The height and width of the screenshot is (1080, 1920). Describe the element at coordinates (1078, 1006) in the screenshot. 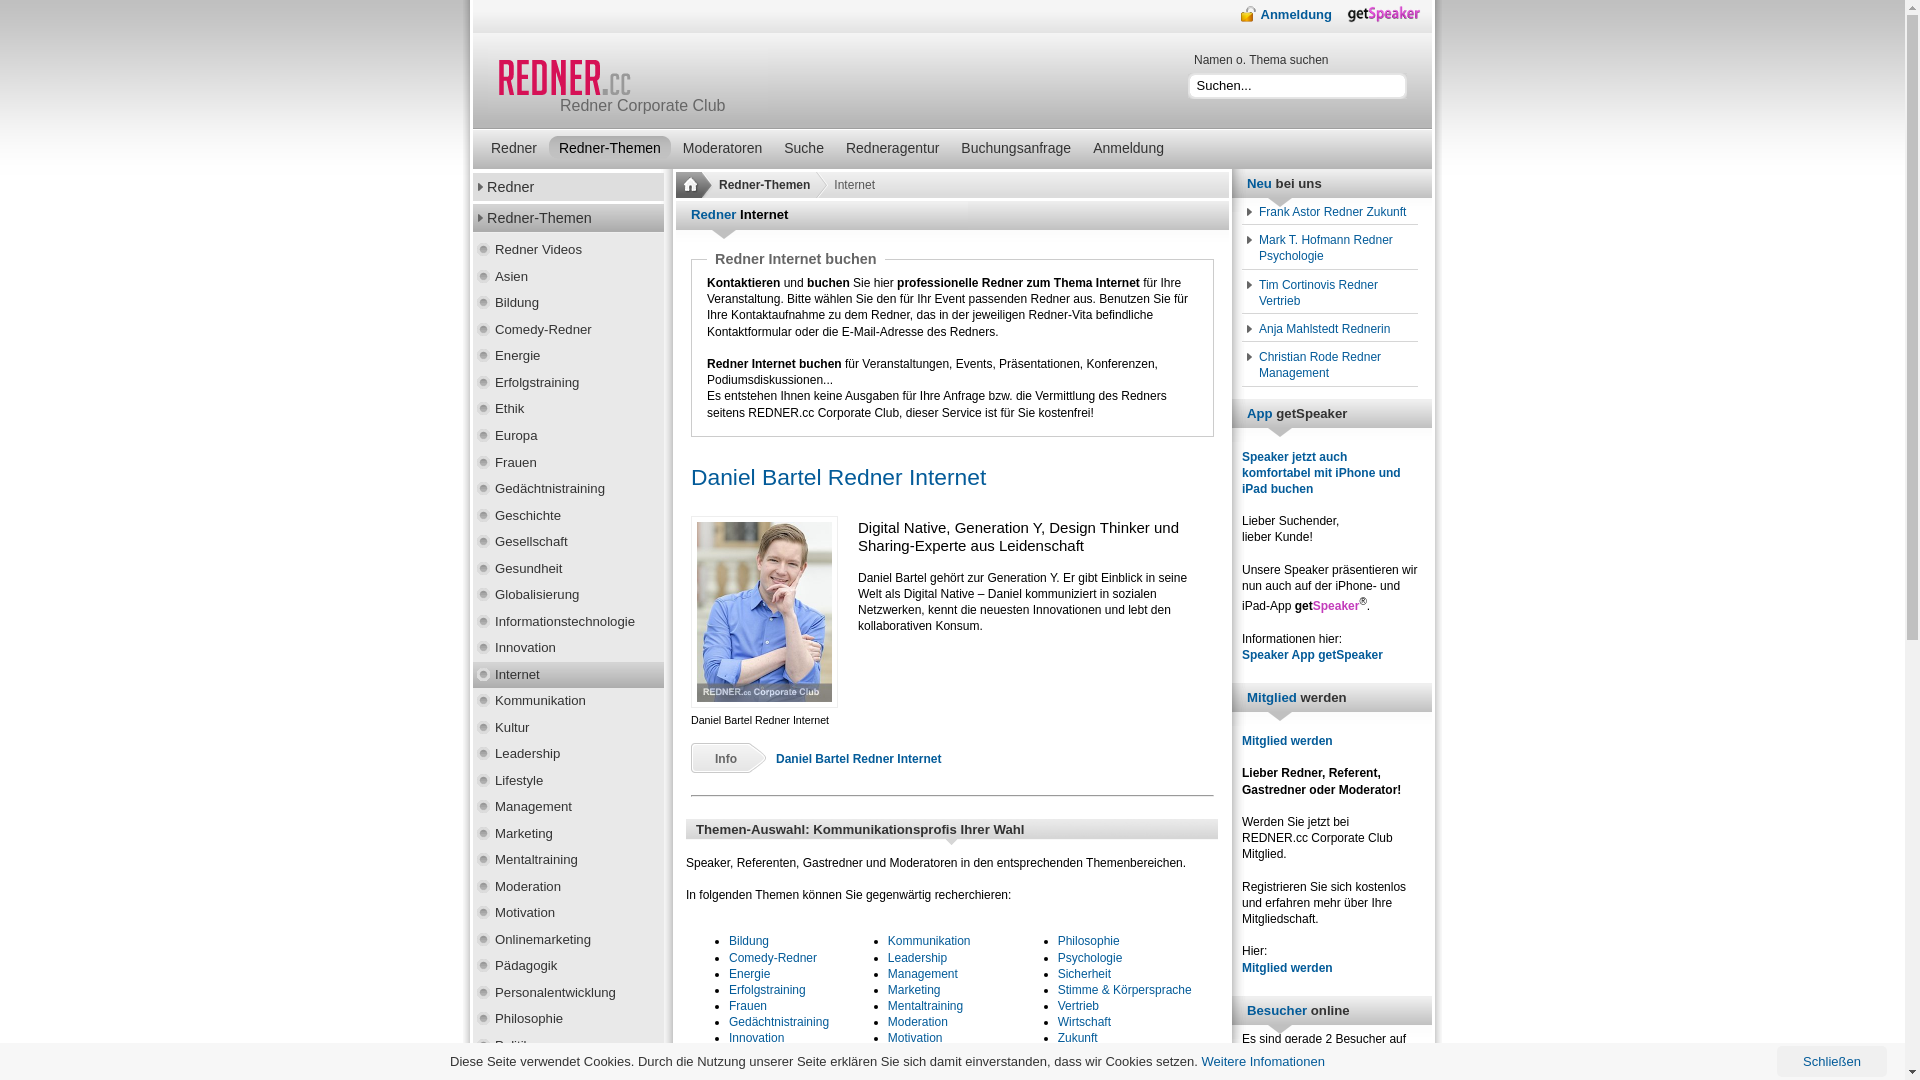

I see `Vertrieb` at that location.